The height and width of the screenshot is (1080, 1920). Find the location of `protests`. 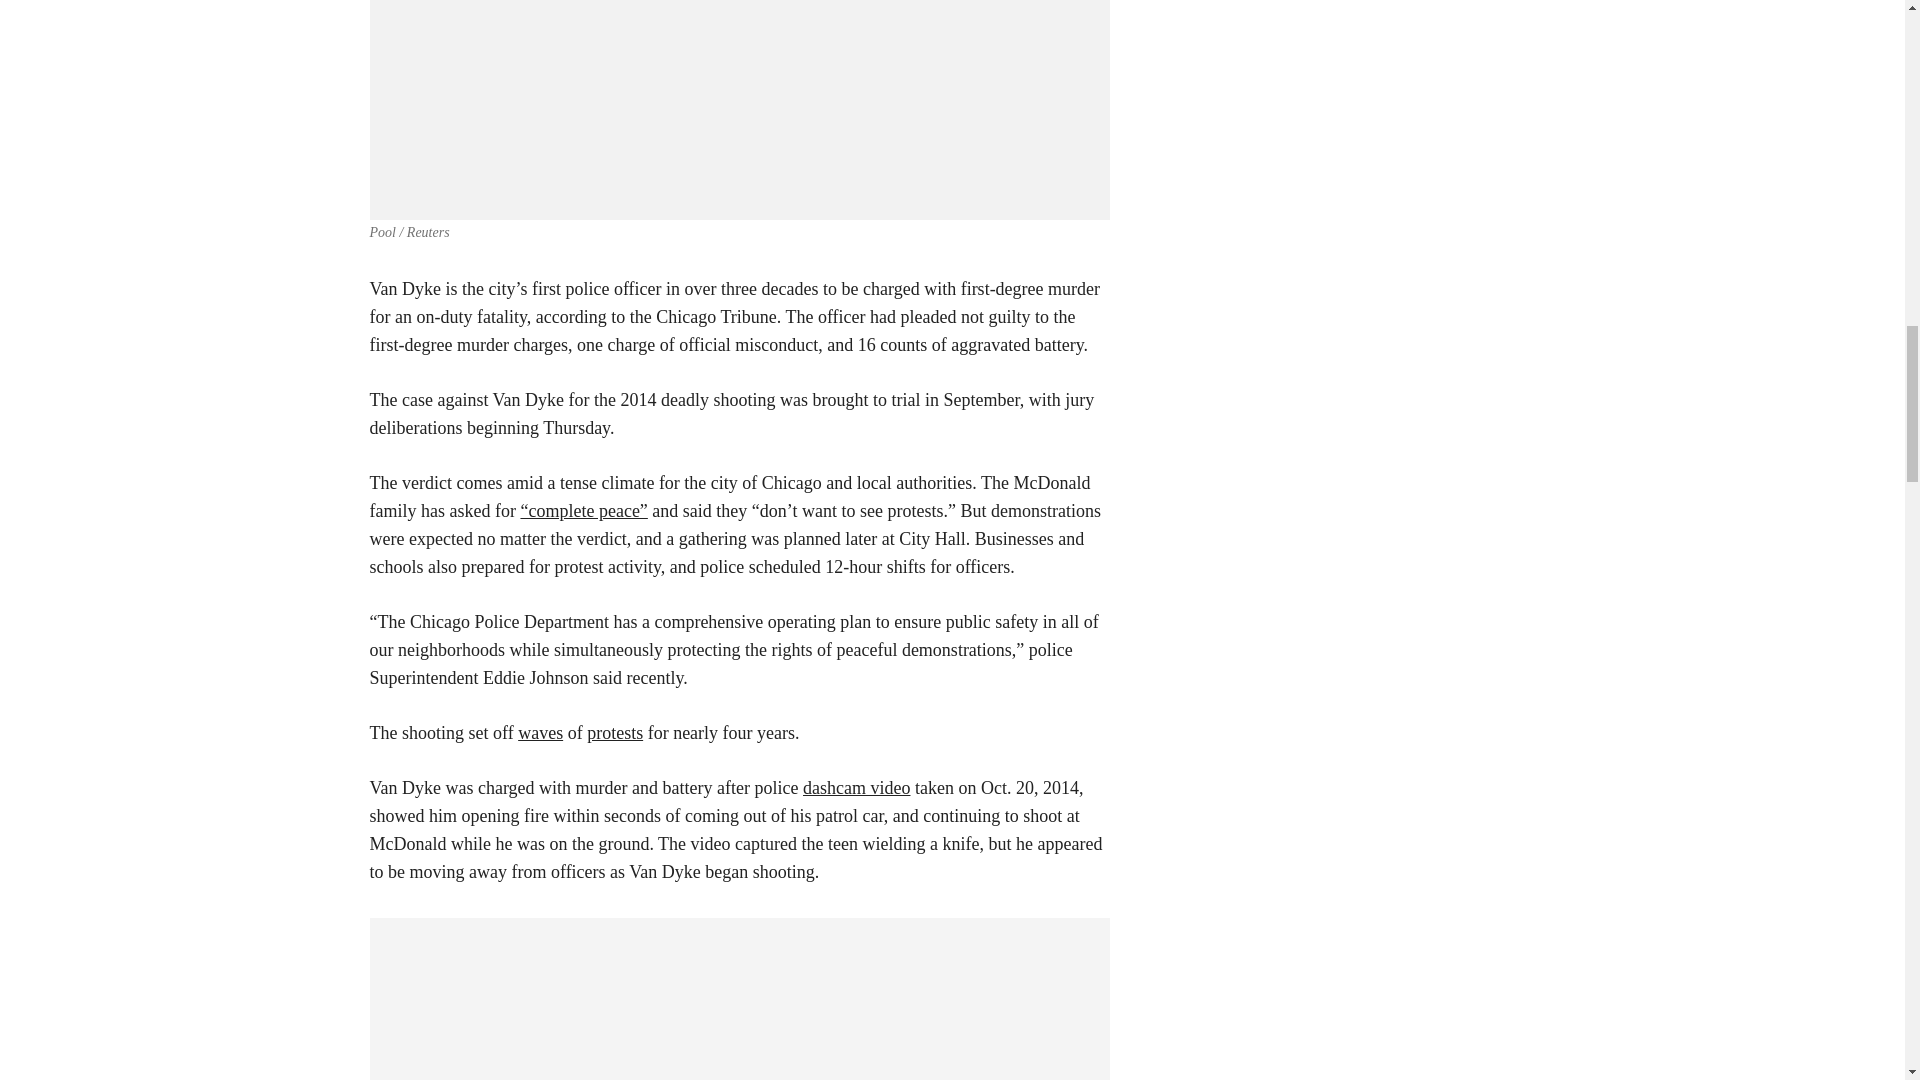

protests is located at coordinates (615, 732).